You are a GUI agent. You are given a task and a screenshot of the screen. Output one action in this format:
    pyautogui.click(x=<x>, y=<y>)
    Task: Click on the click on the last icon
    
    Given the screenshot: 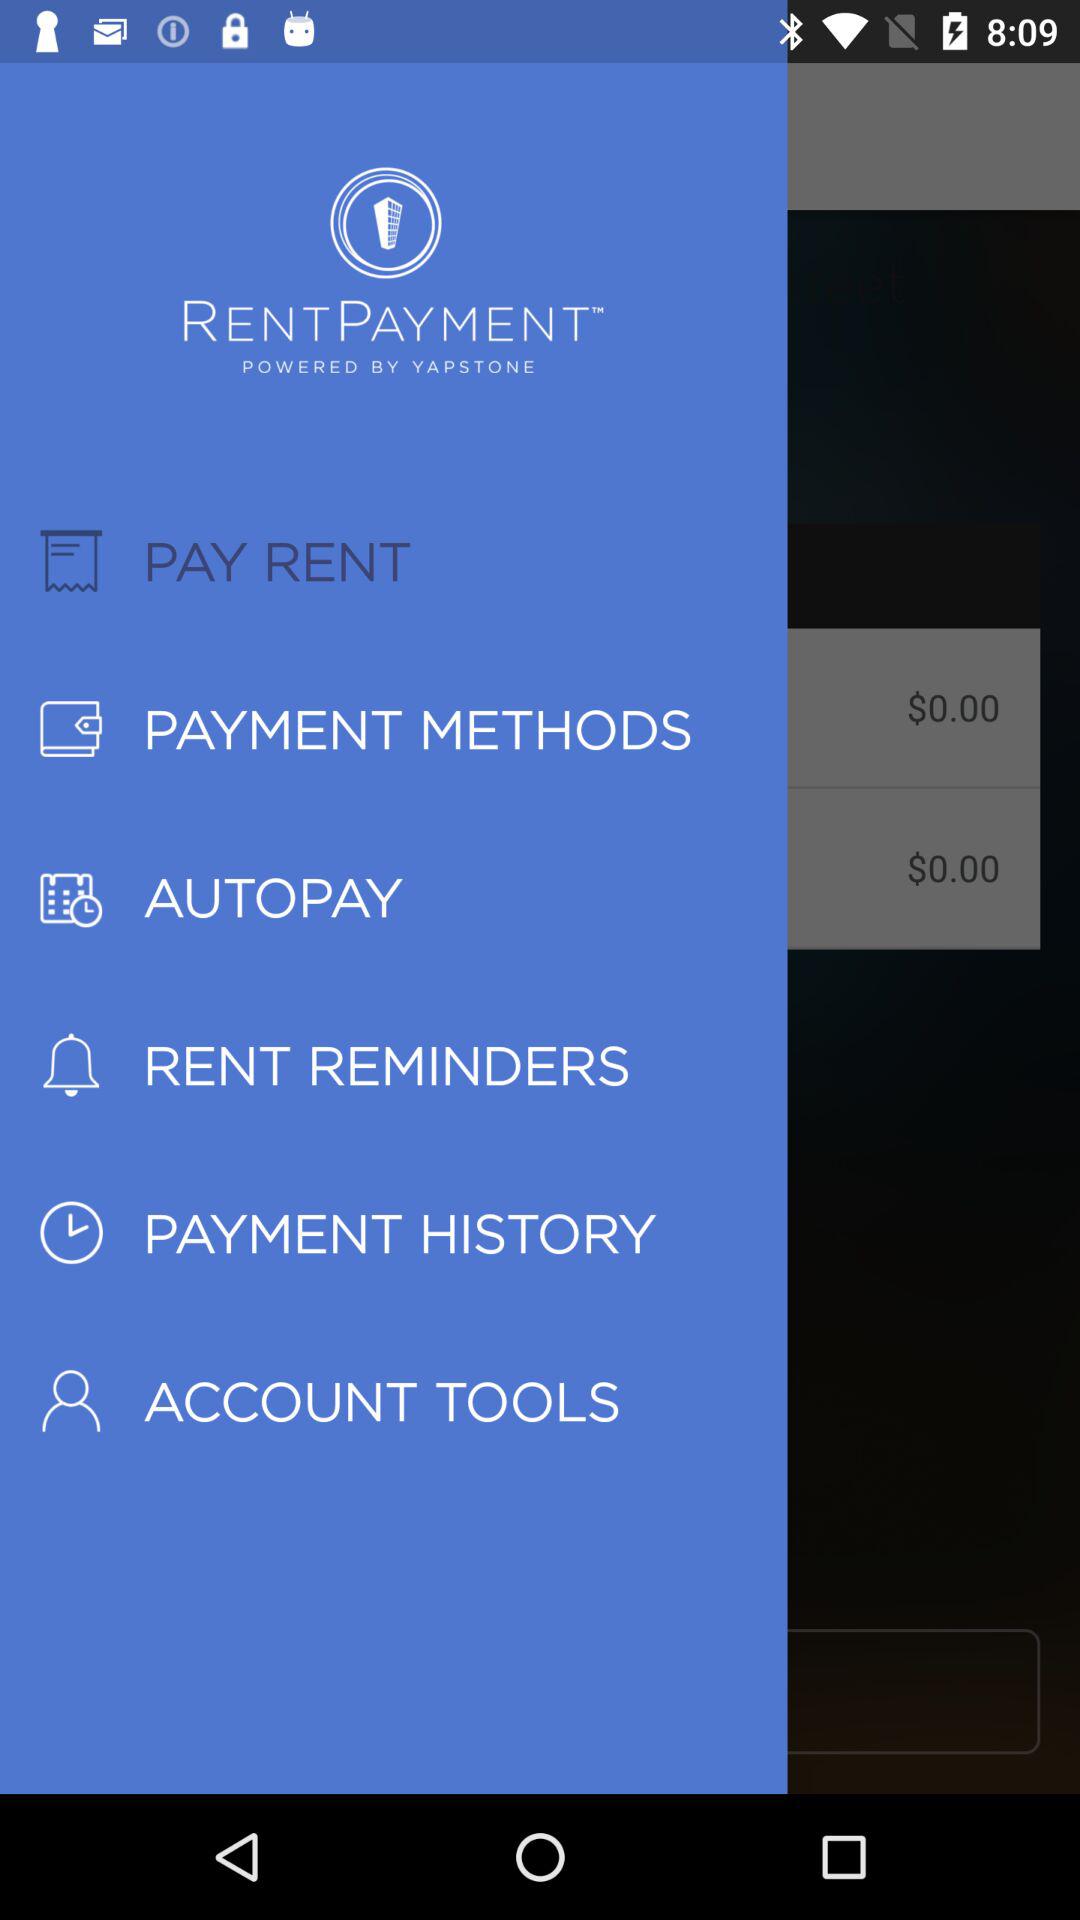 What is the action you would take?
    pyautogui.click(x=70, y=1401)
    